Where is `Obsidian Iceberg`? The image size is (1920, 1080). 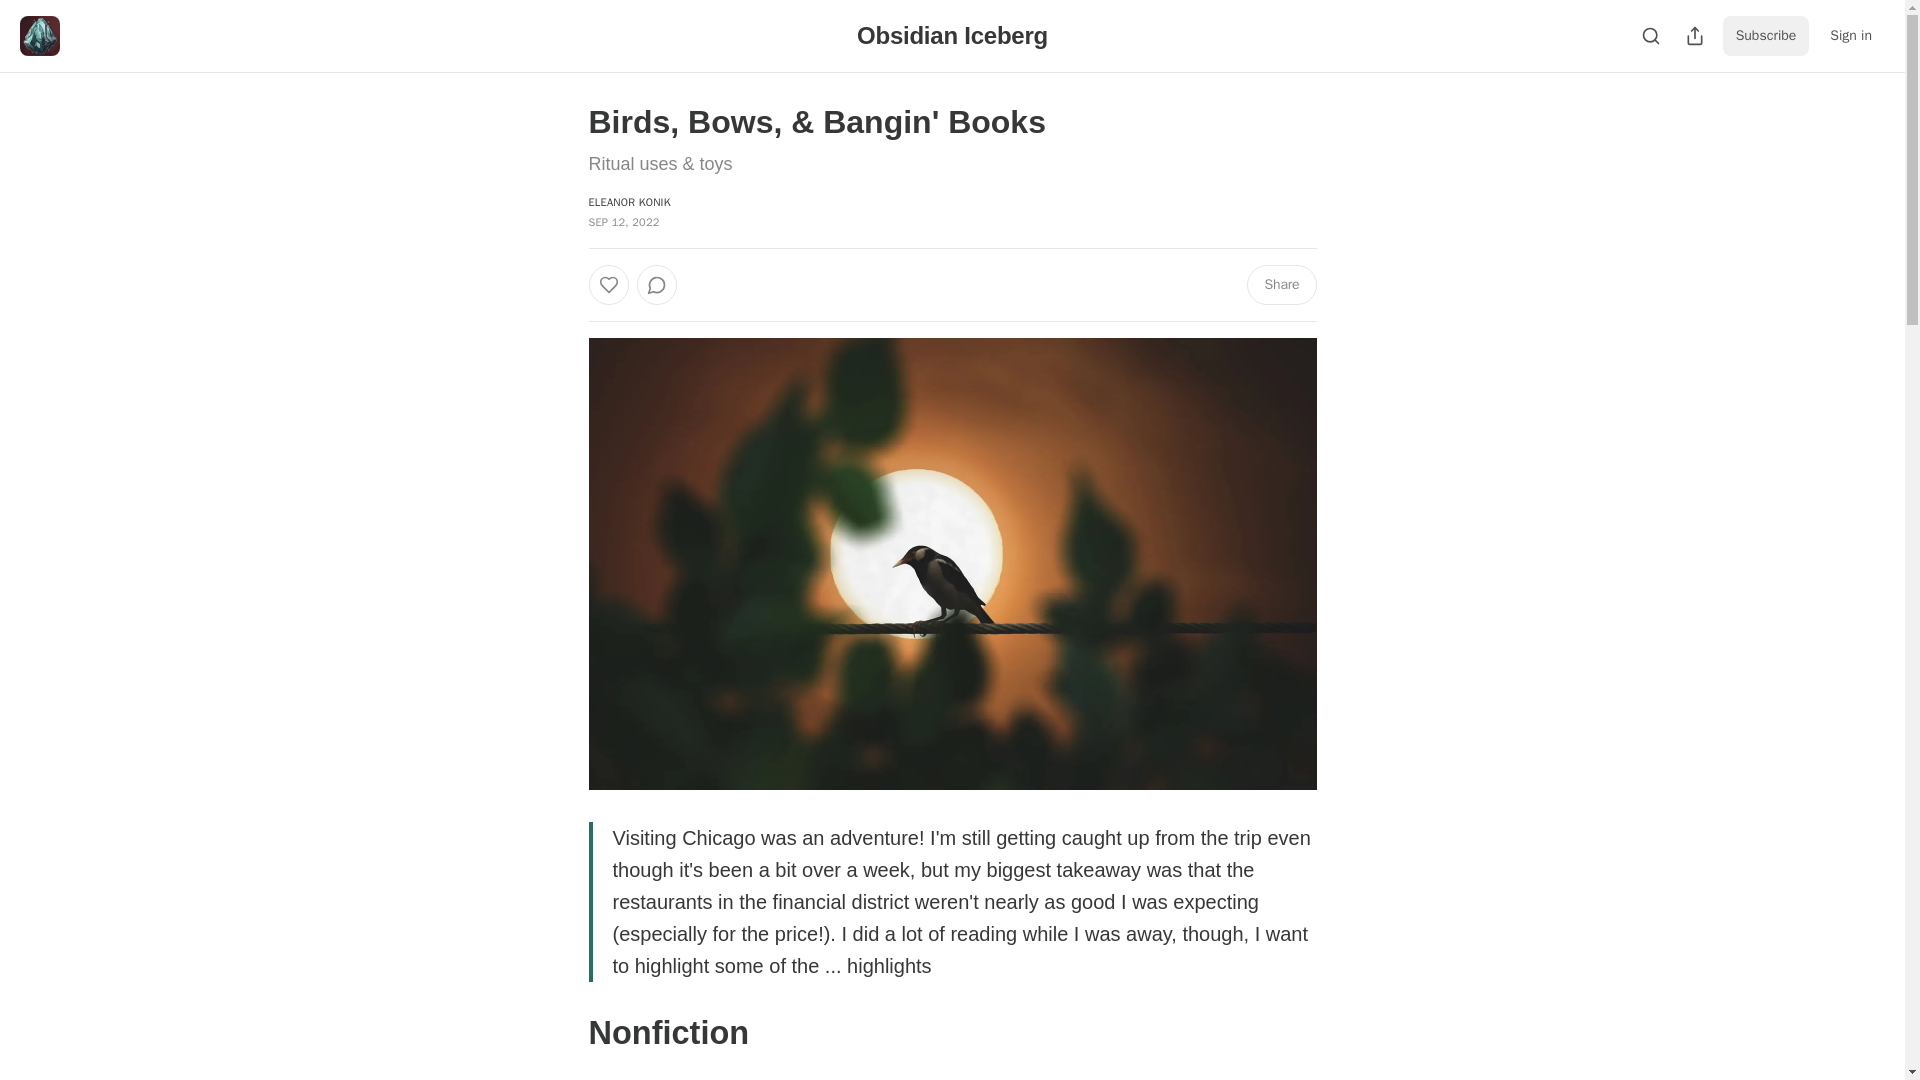
Obsidian Iceberg is located at coordinates (952, 34).